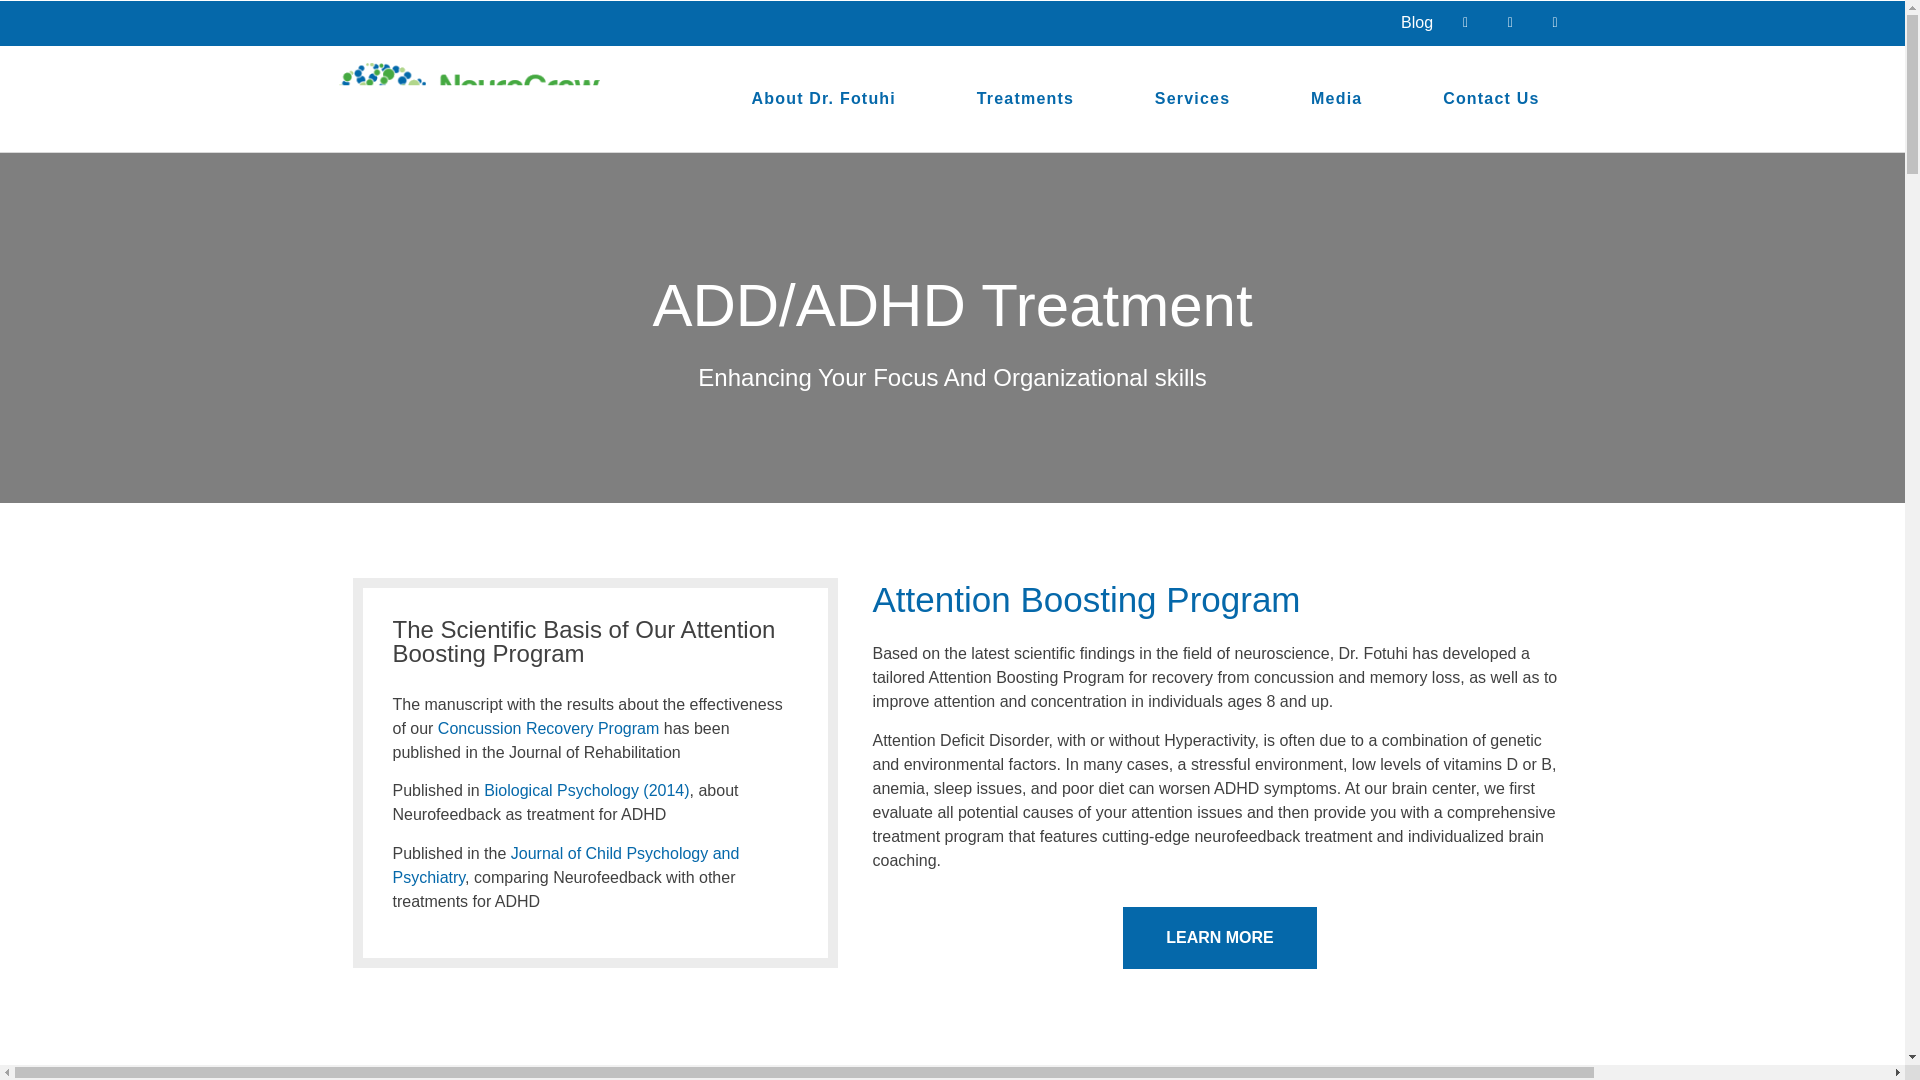 The height and width of the screenshot is (1080, 1920). What do you see at coordinates (824, 99) in the screenshot?
I see `About Dr. Fotuhi` at bounding box center [824, 99].